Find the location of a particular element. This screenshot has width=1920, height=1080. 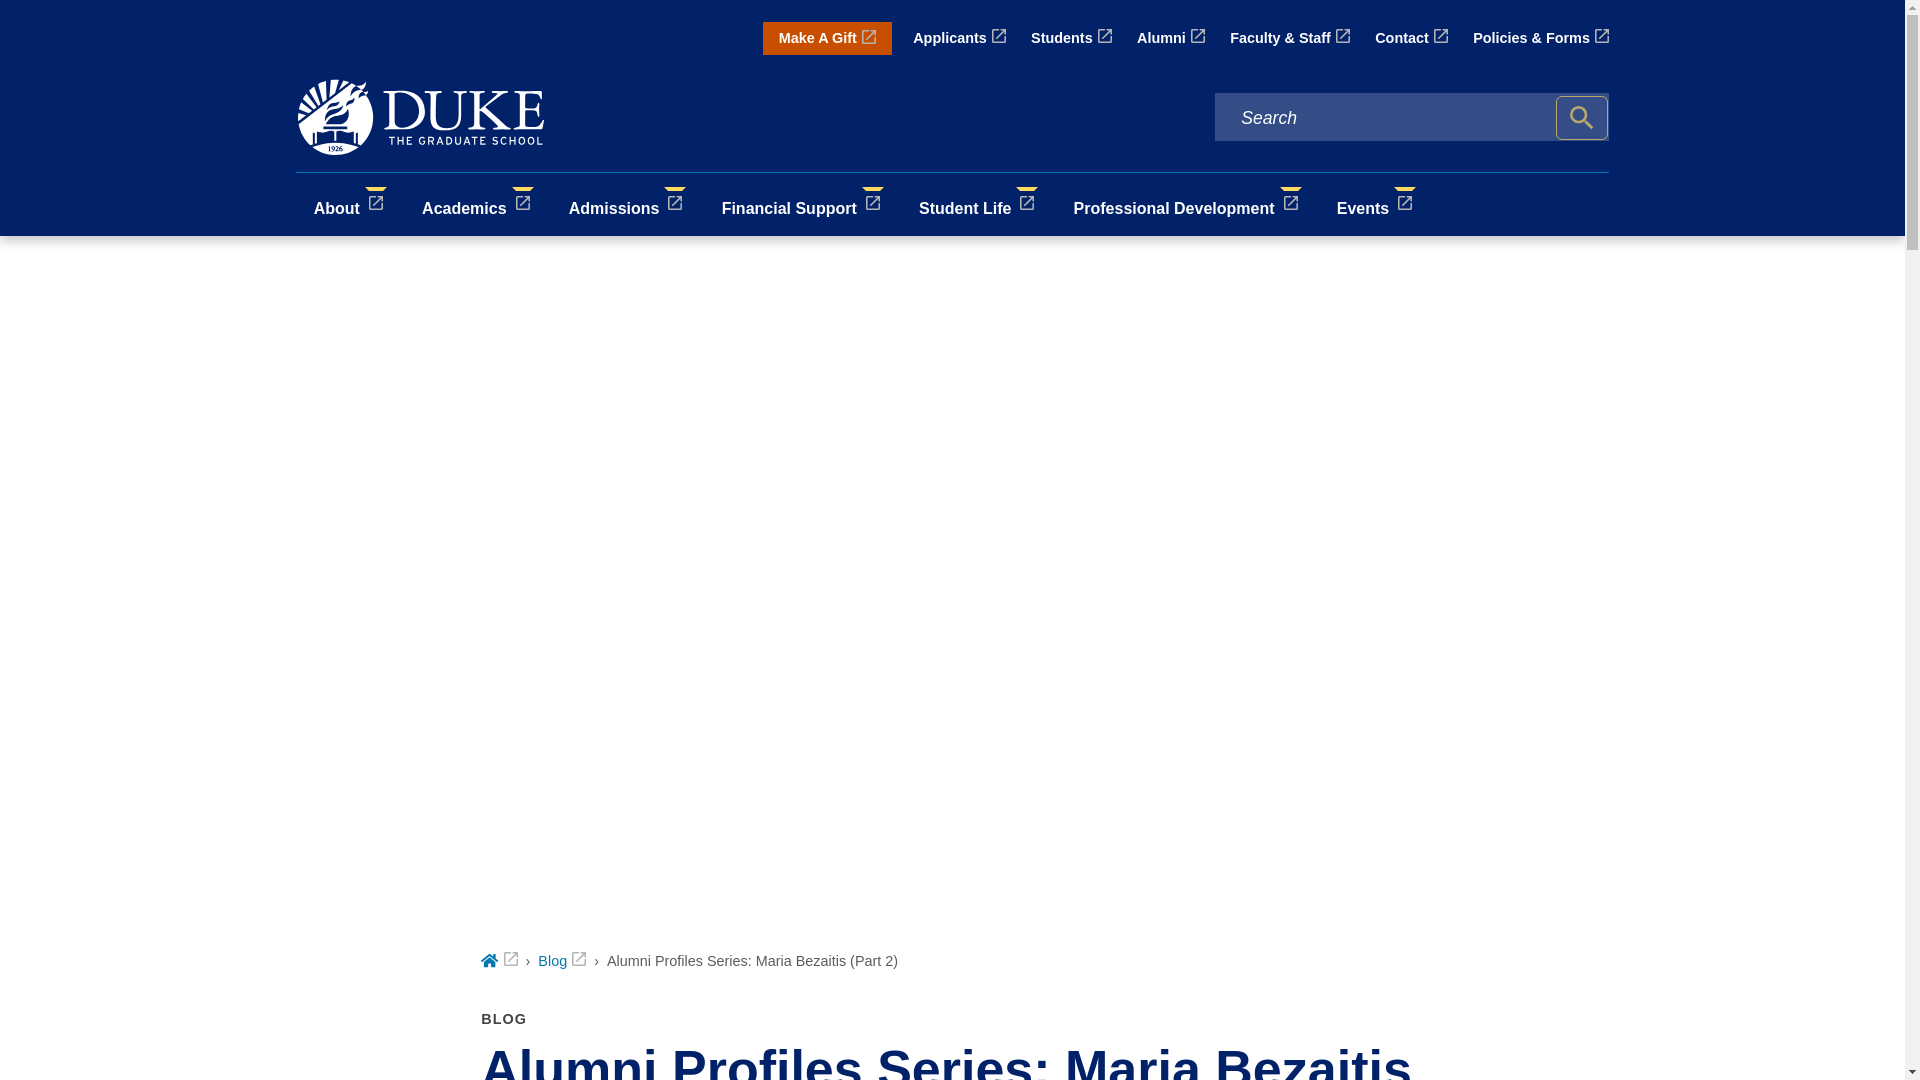

Academics is located at coordinates (477, 204).